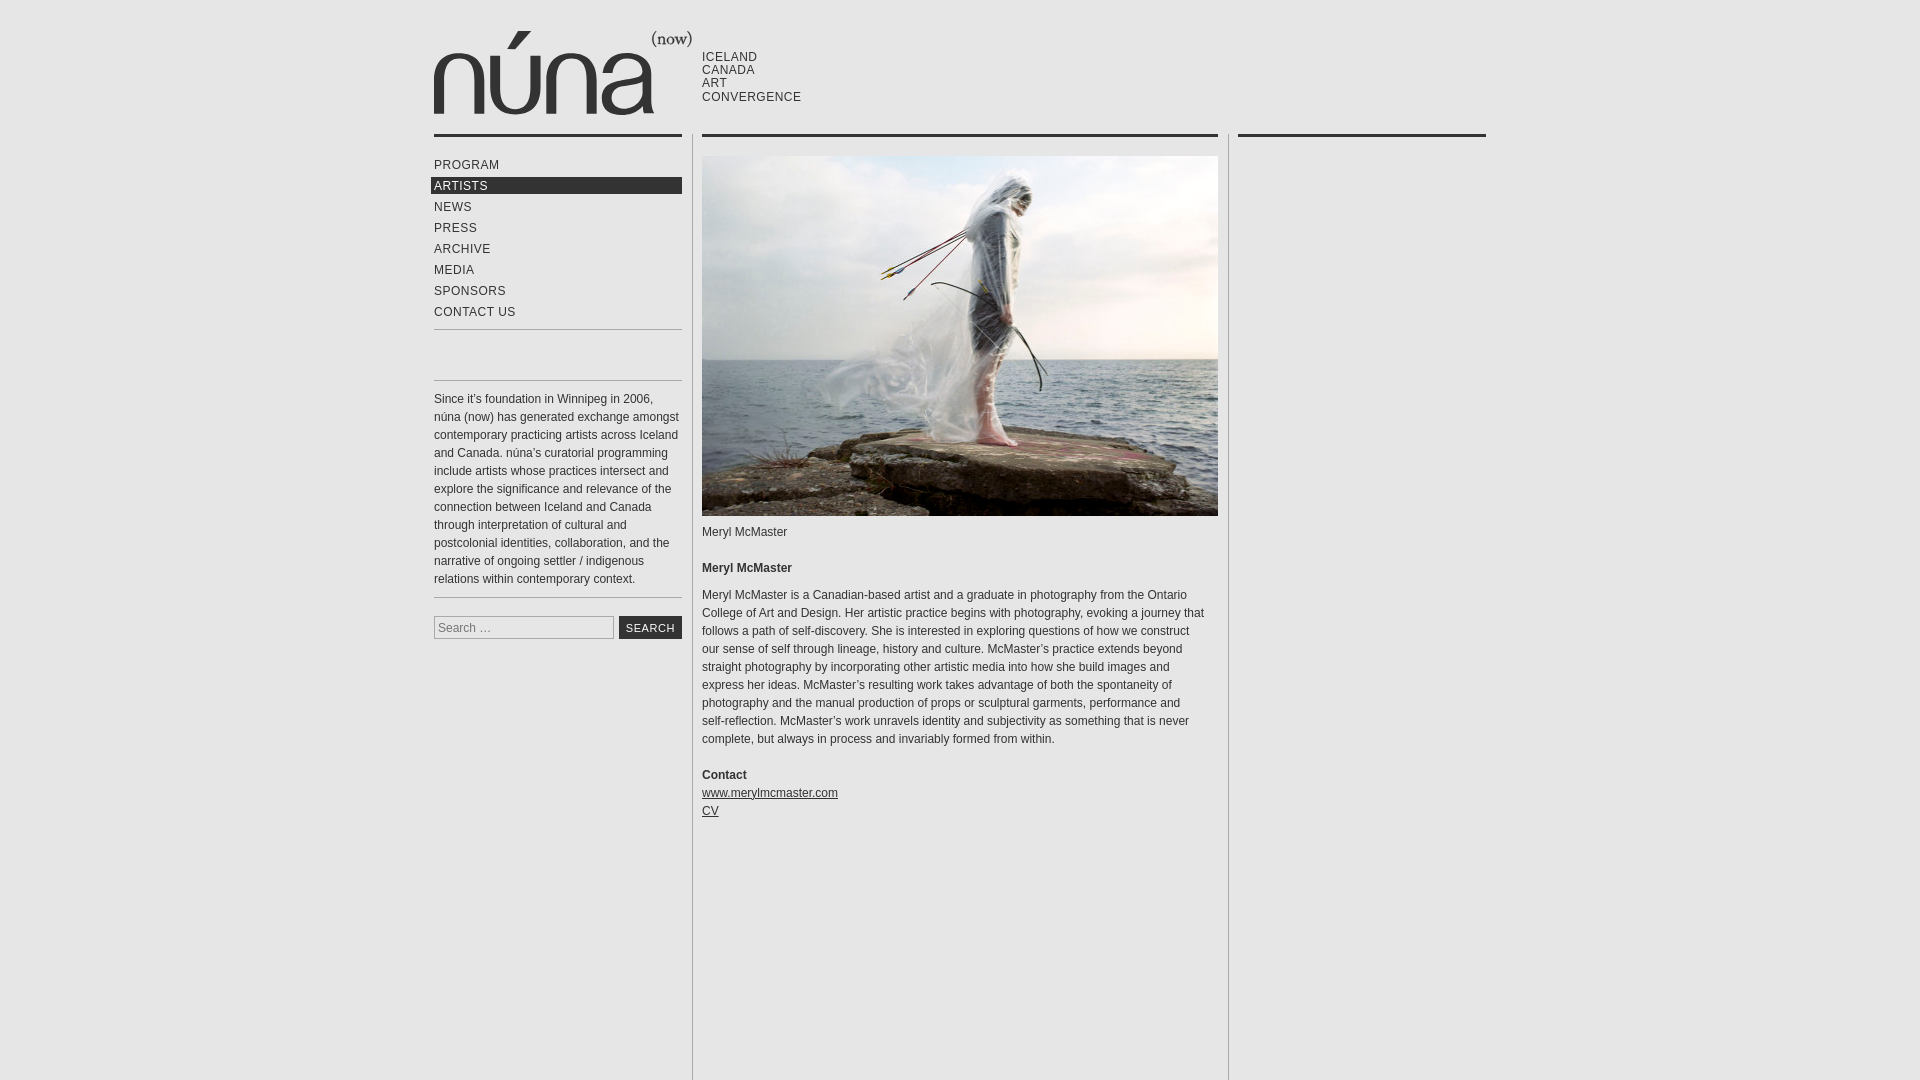 This screenshot has width=1920, height=1080. Describe the element at coordinates (557, 290) in the screenshot. I see `SPONSORS` at that location.